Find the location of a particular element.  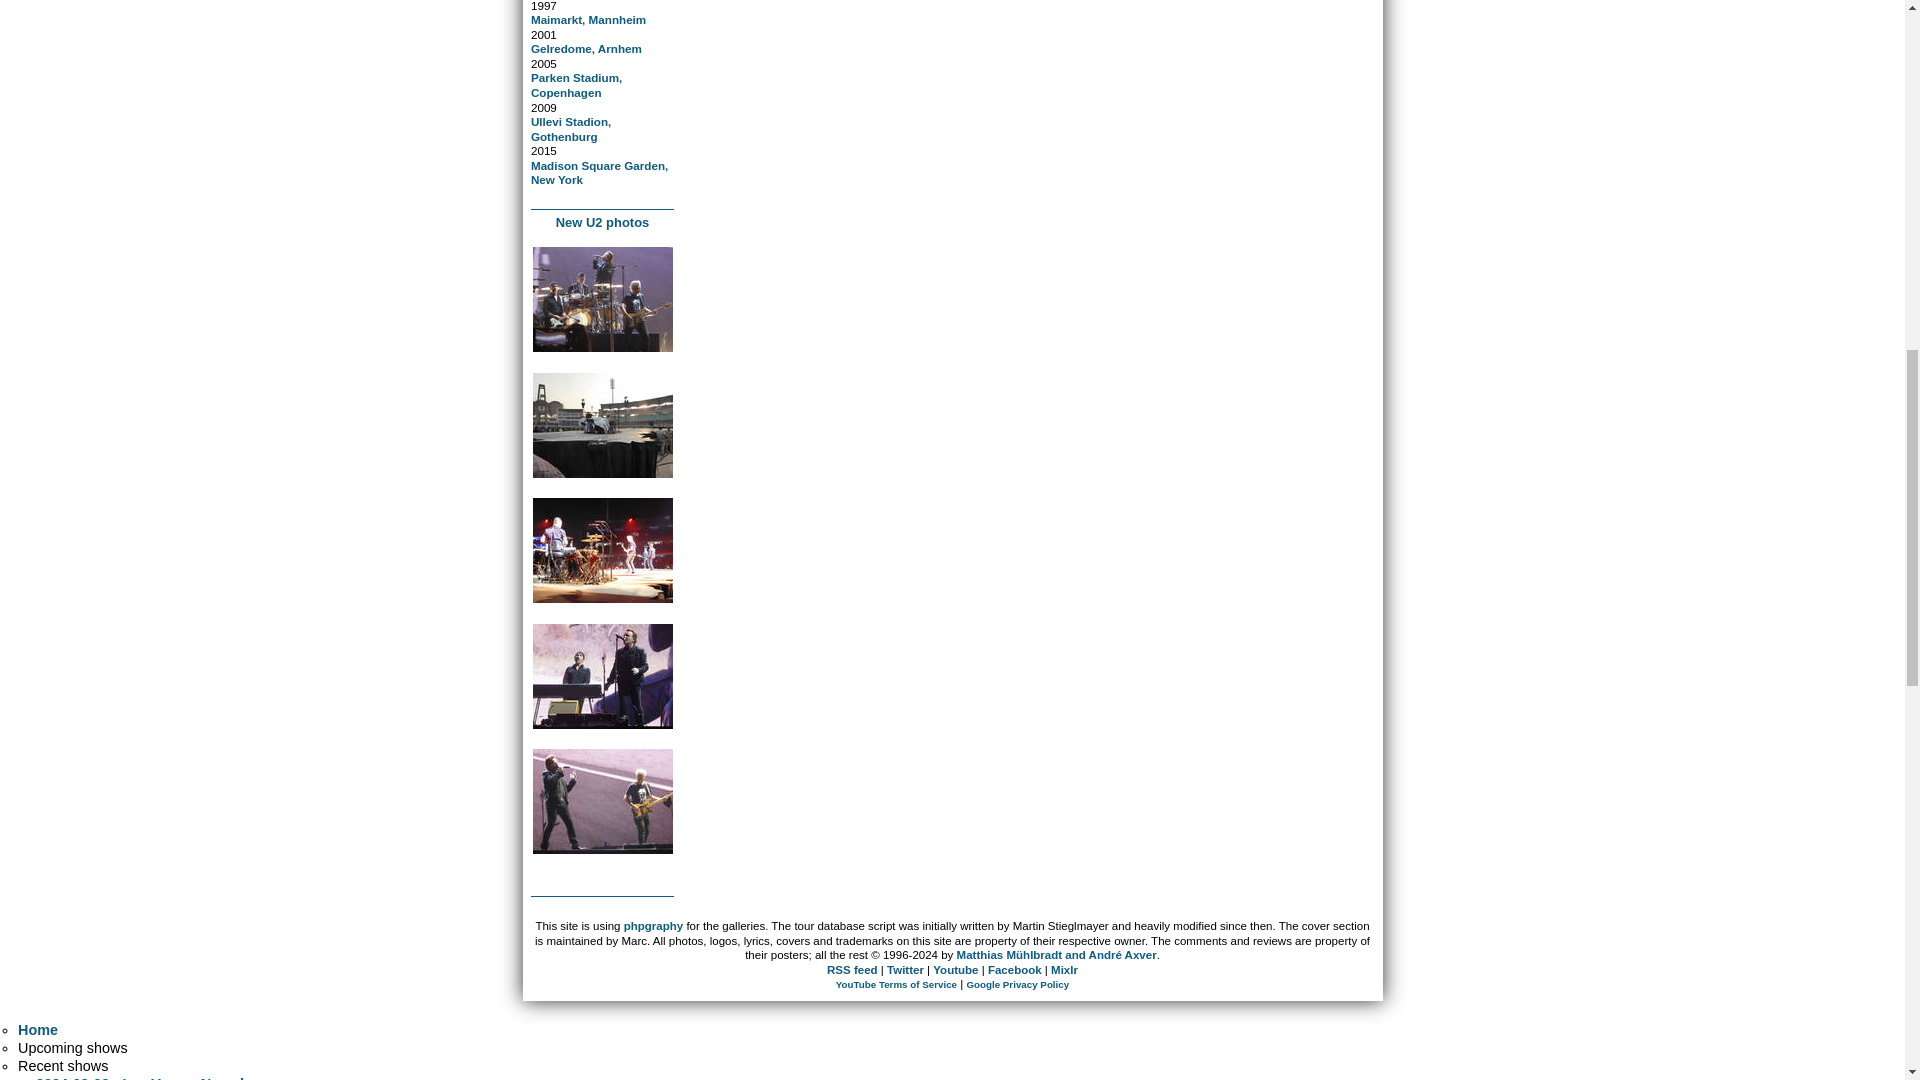

New U2 photos is located at coordinates (603, 222).